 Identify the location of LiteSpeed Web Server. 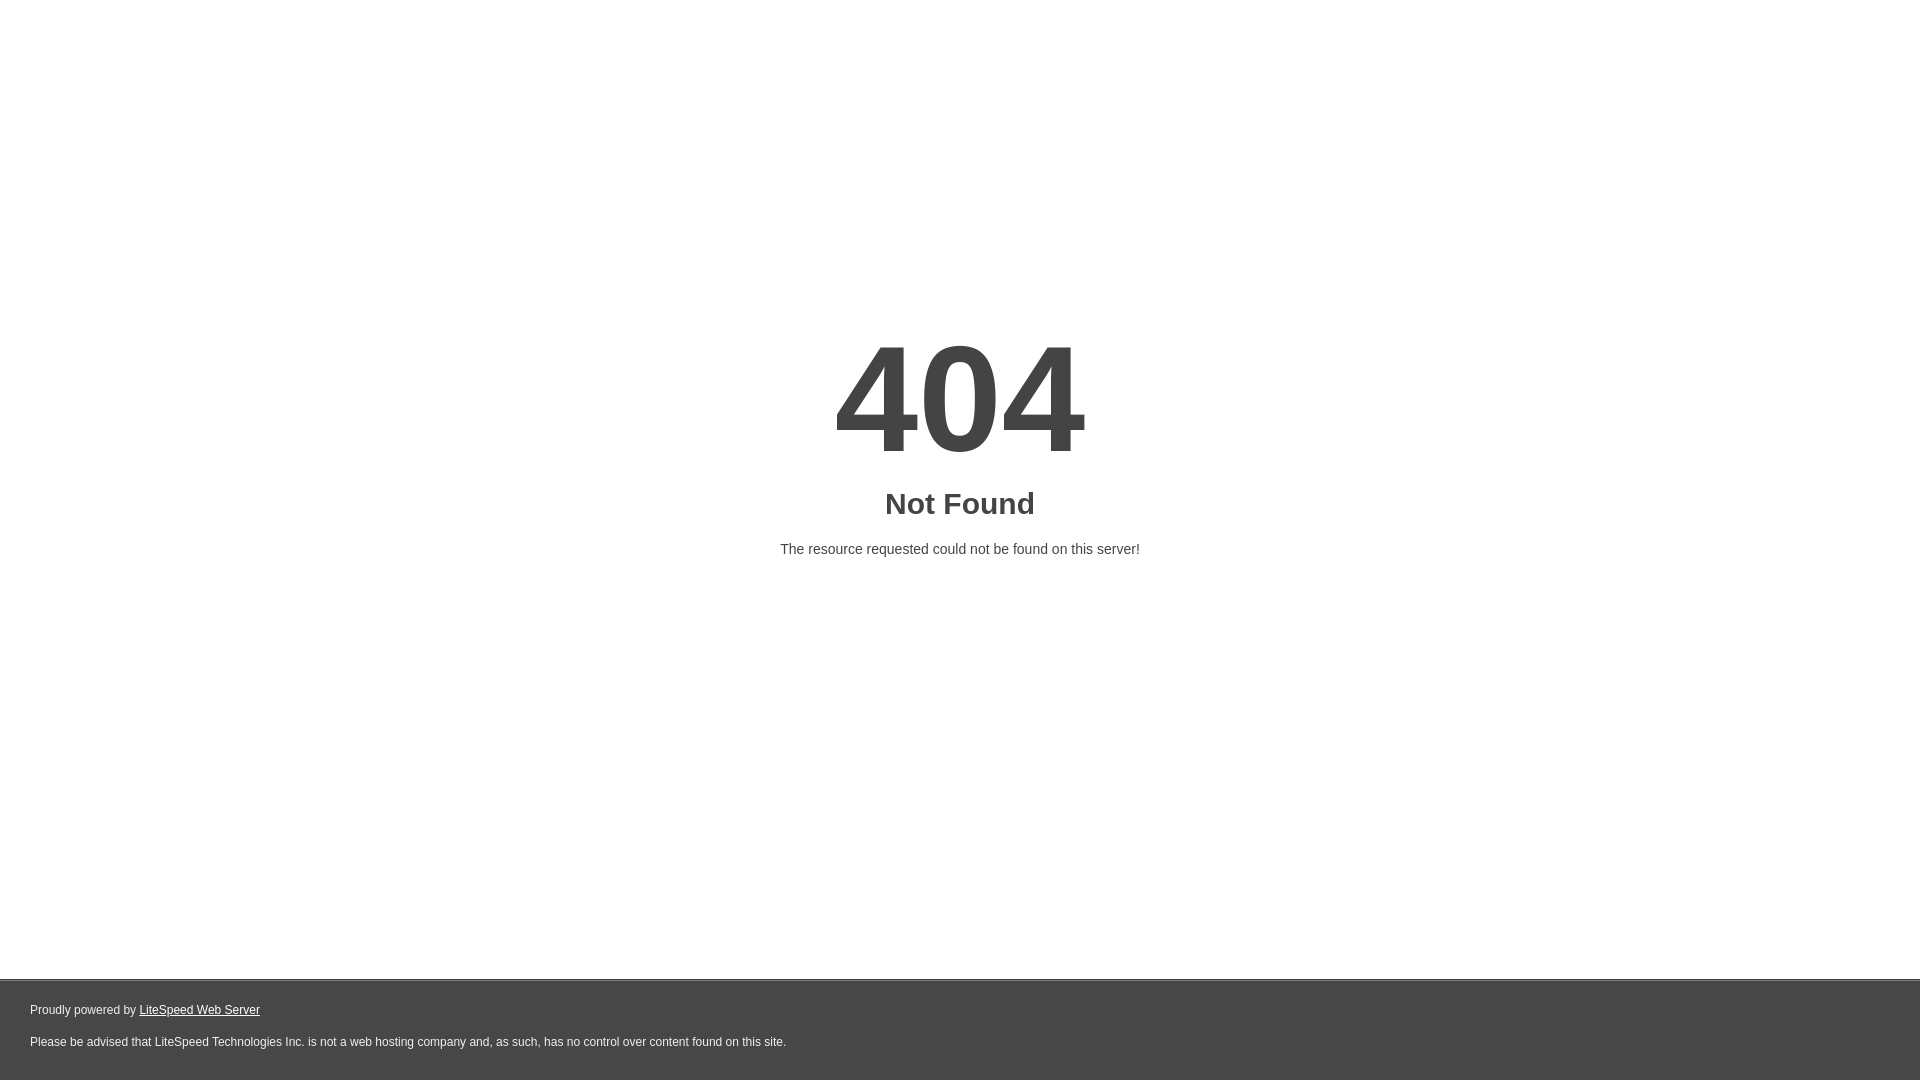
(200, 1010).